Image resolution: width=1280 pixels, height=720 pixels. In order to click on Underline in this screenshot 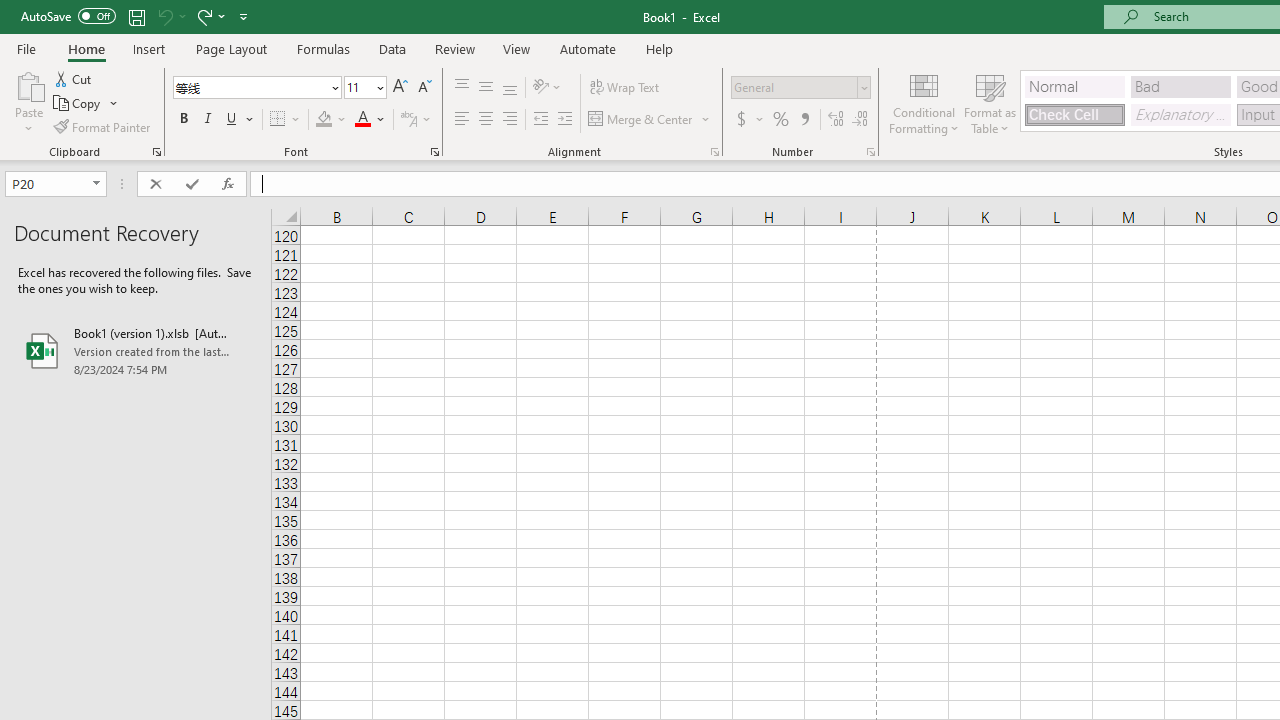, I will do `click(232, 120)`.